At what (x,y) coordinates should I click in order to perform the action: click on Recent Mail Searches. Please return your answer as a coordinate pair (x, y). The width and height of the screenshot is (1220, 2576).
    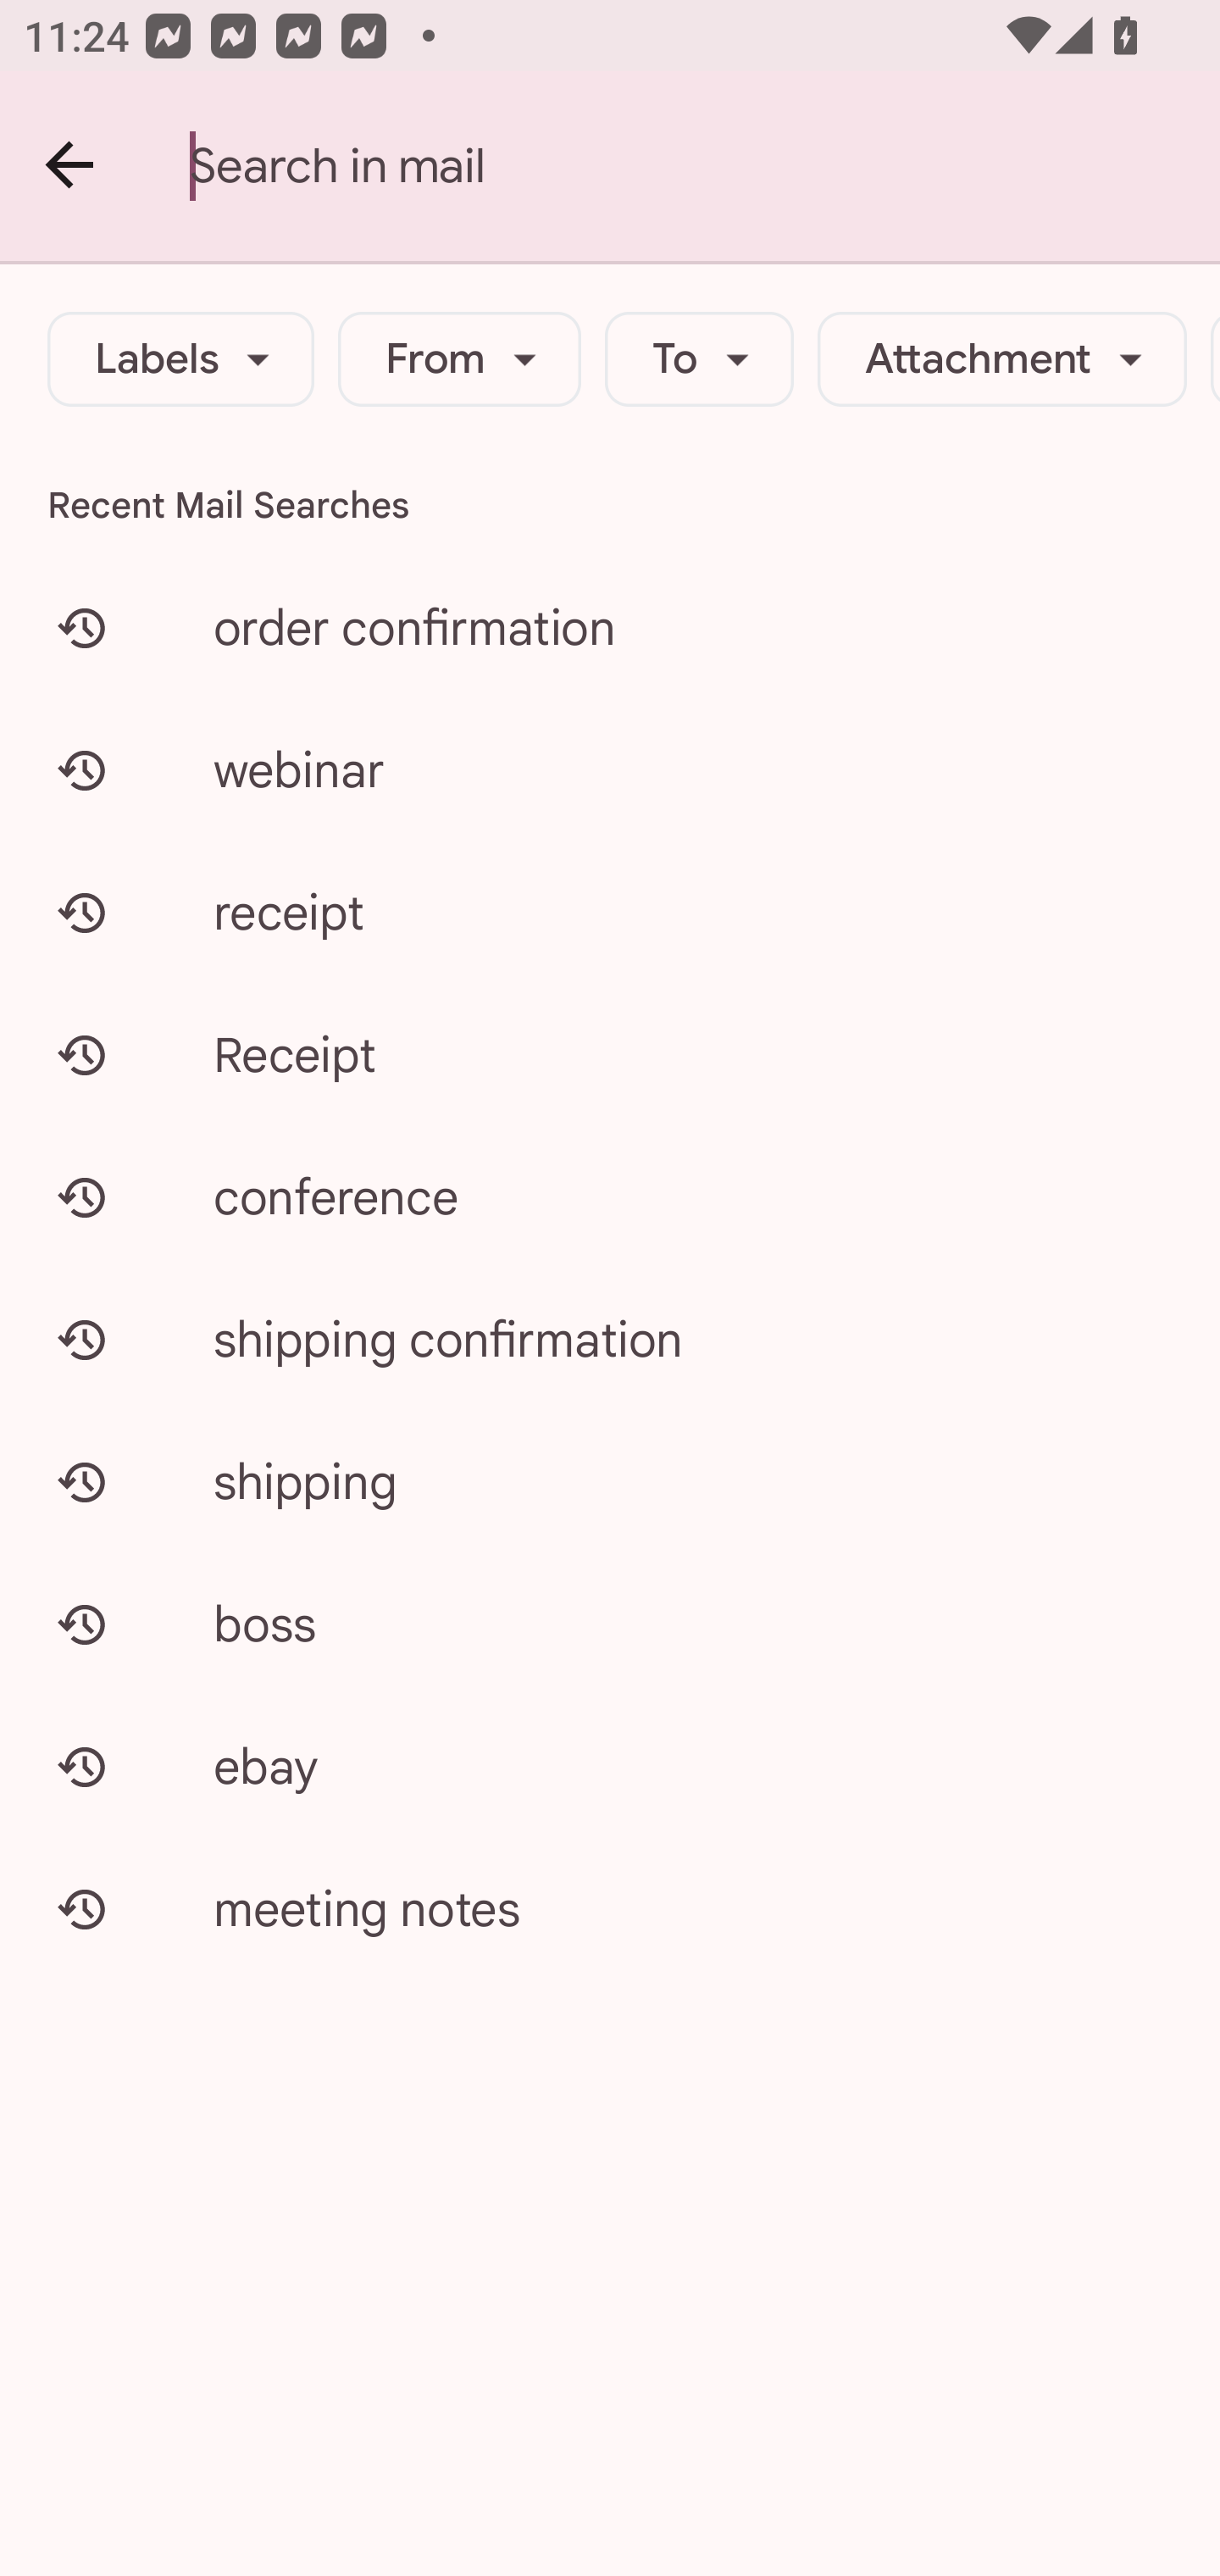
    Looking at the image, I should click on (610, 505).